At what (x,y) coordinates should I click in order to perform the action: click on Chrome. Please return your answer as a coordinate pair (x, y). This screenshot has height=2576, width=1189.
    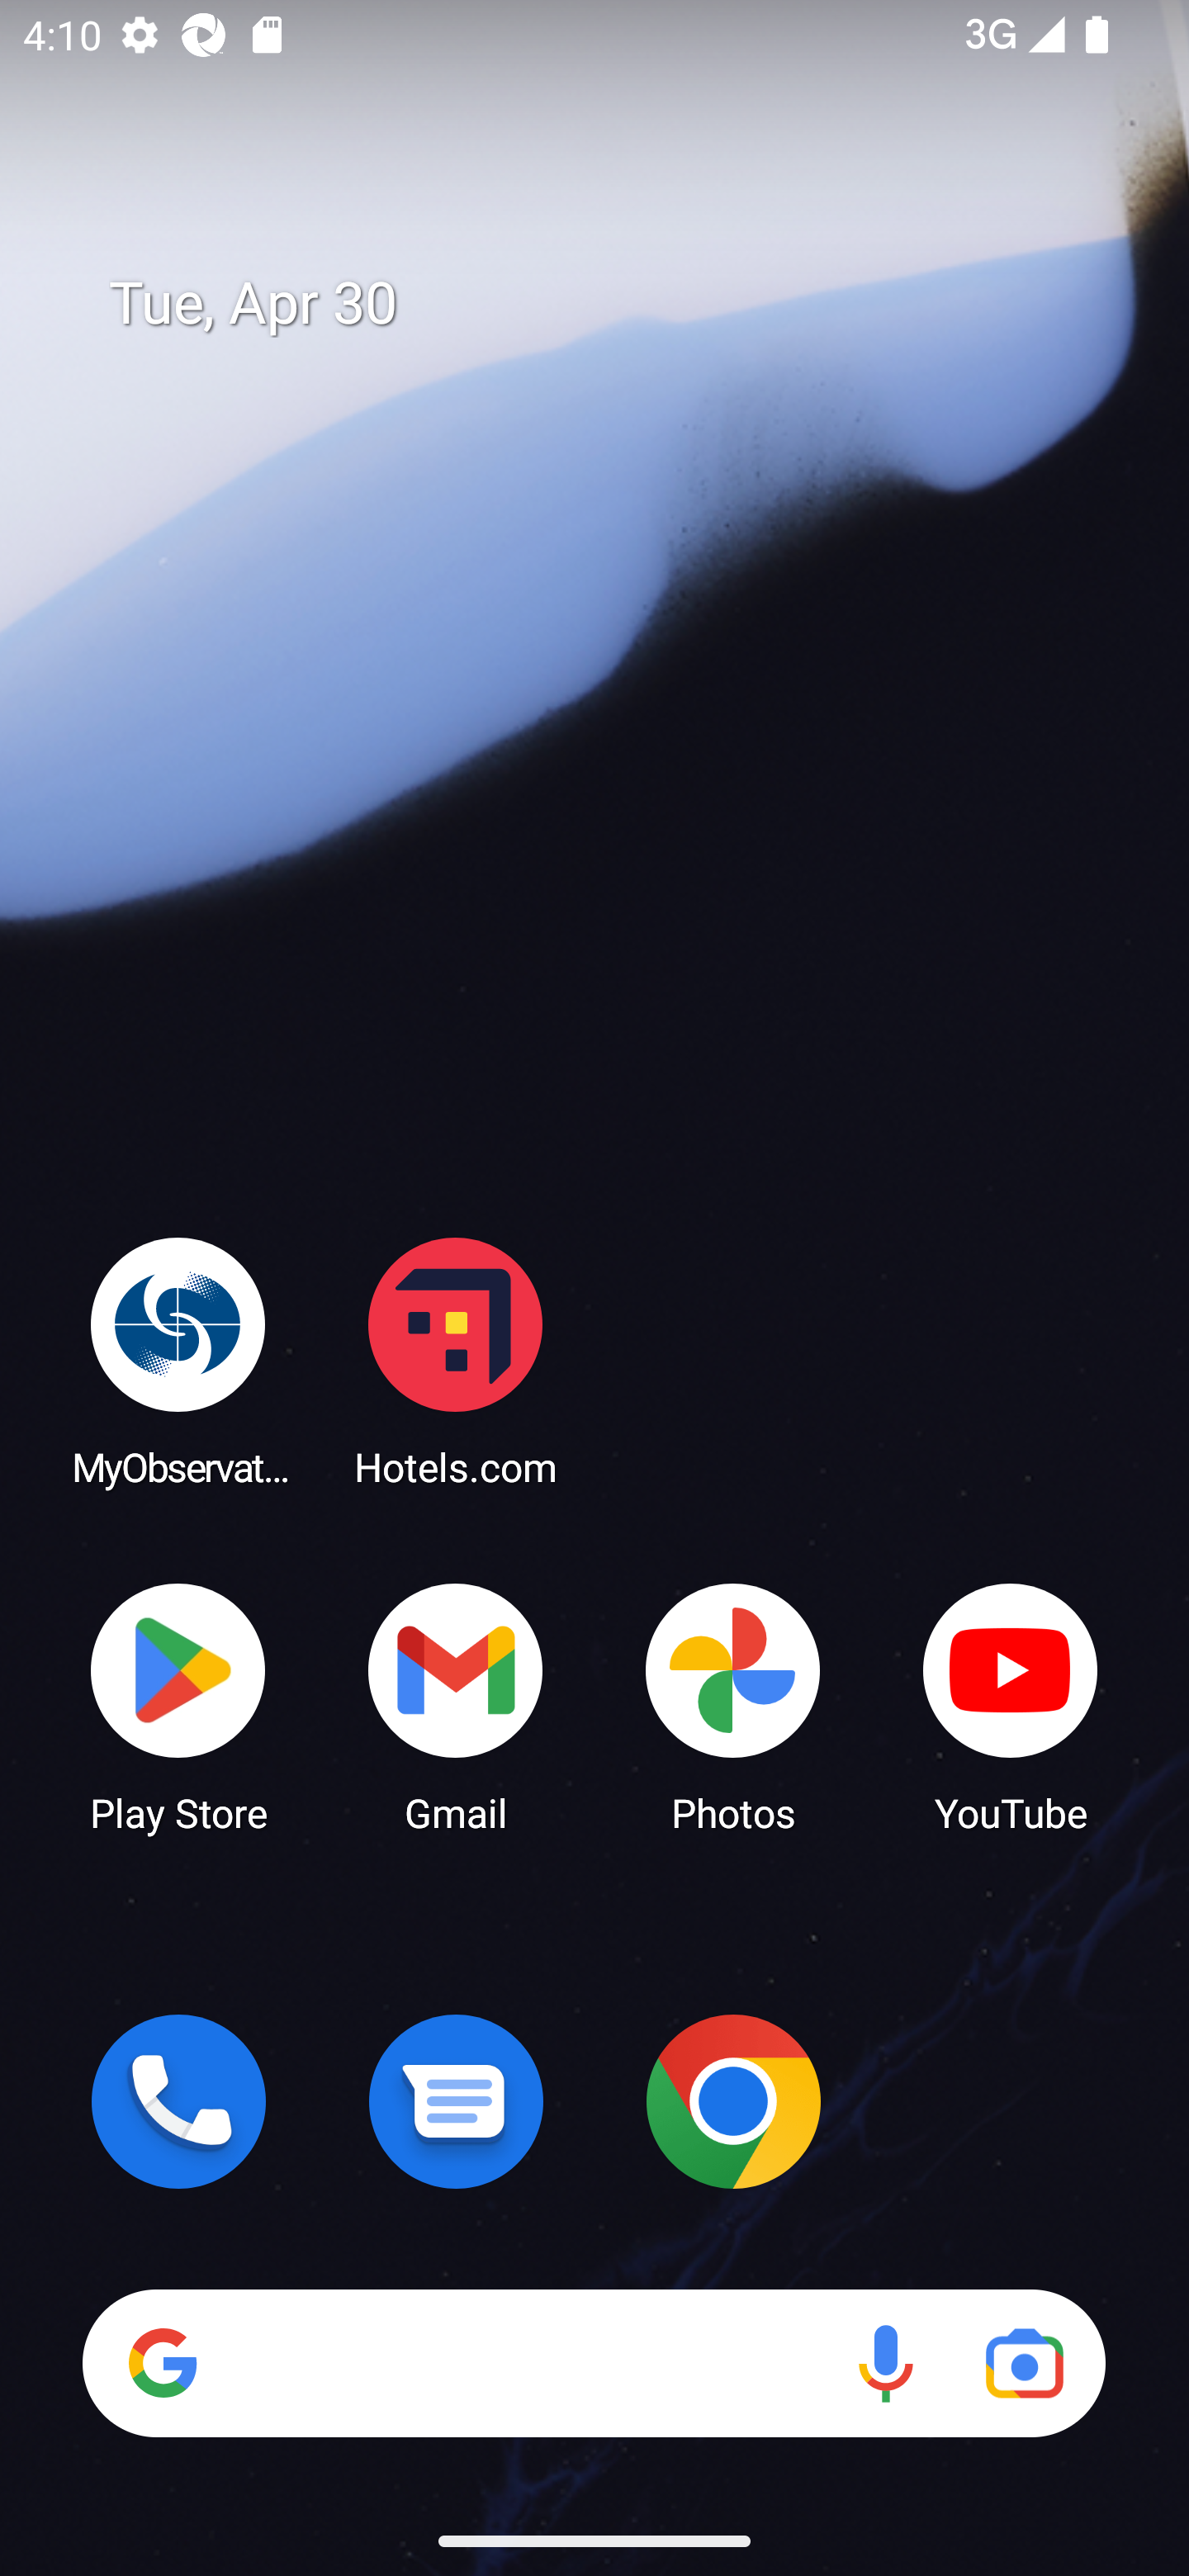
    Looking at the image, I should click on (733, 2101).